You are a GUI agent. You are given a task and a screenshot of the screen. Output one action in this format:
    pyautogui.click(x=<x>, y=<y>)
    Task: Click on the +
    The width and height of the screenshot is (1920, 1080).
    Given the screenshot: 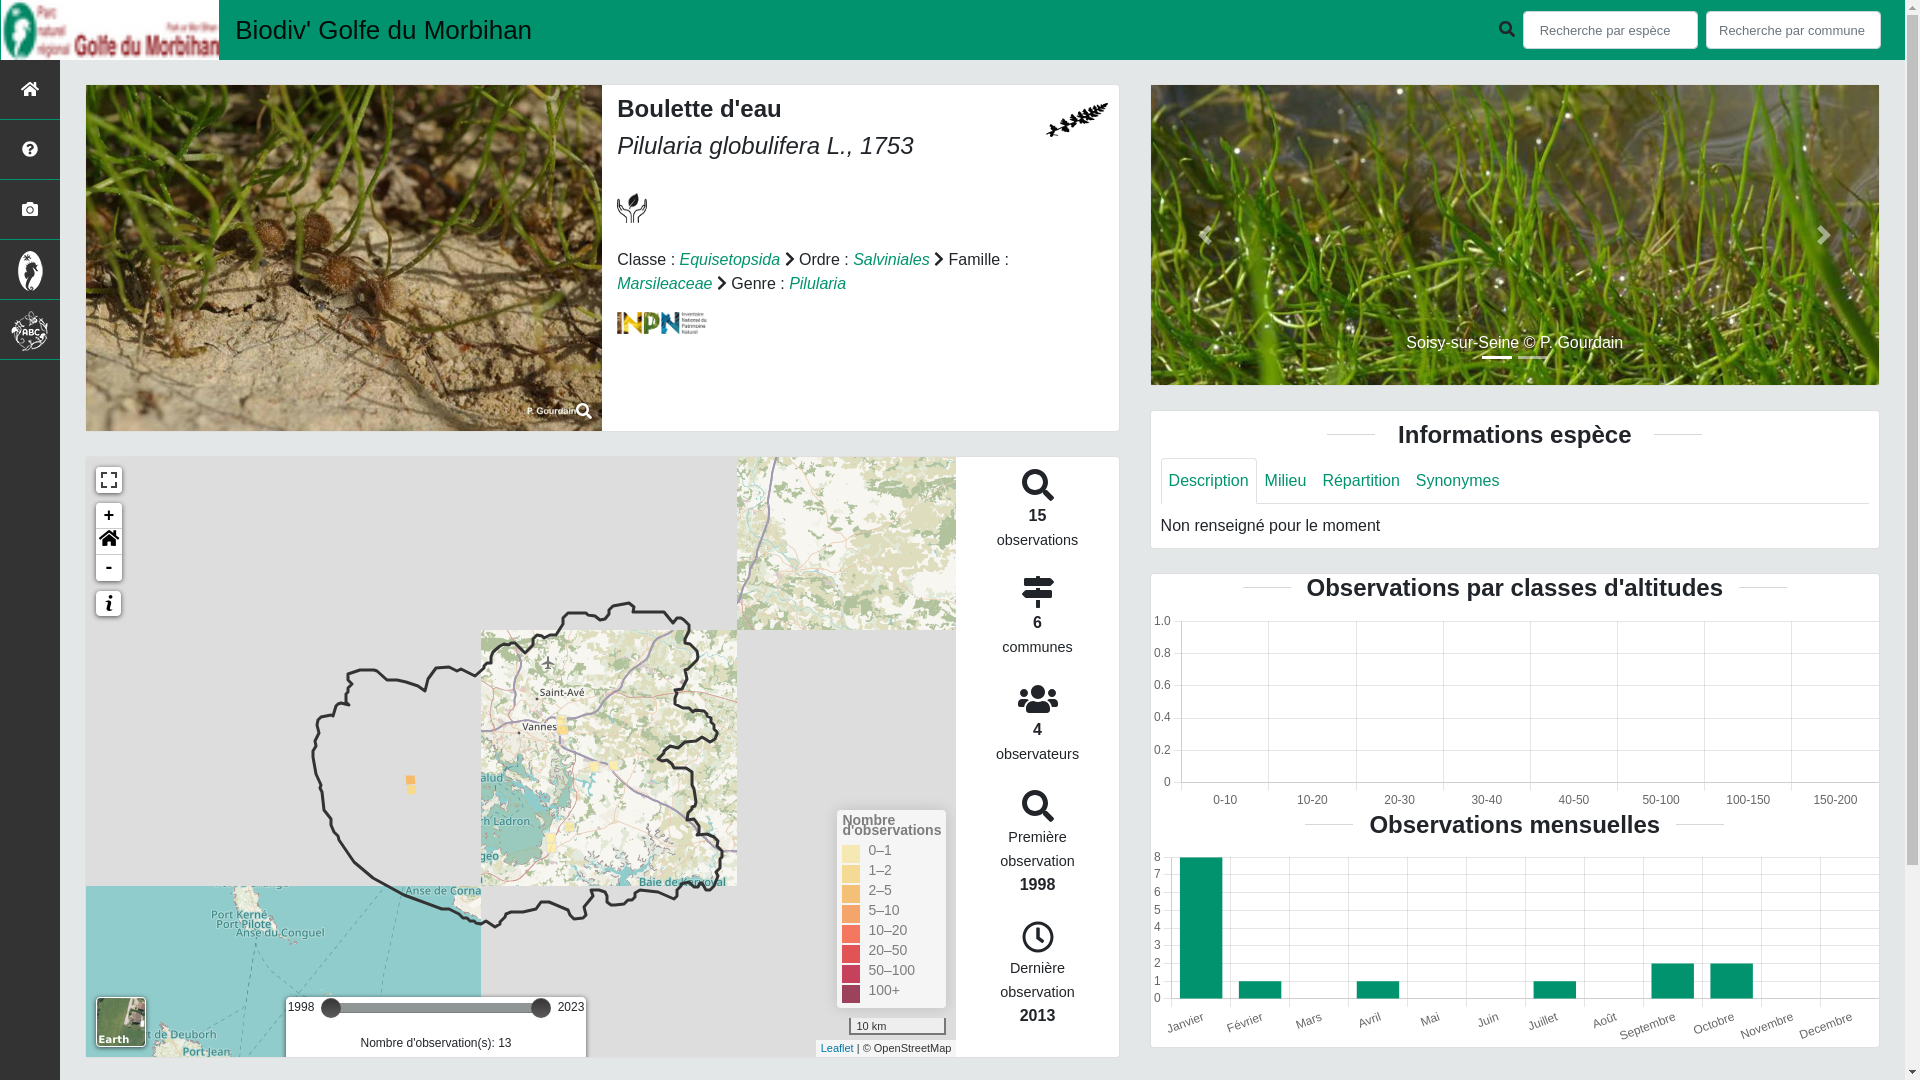 What is the action you would take?
    pyautogui.click(x=109, y=516)
    